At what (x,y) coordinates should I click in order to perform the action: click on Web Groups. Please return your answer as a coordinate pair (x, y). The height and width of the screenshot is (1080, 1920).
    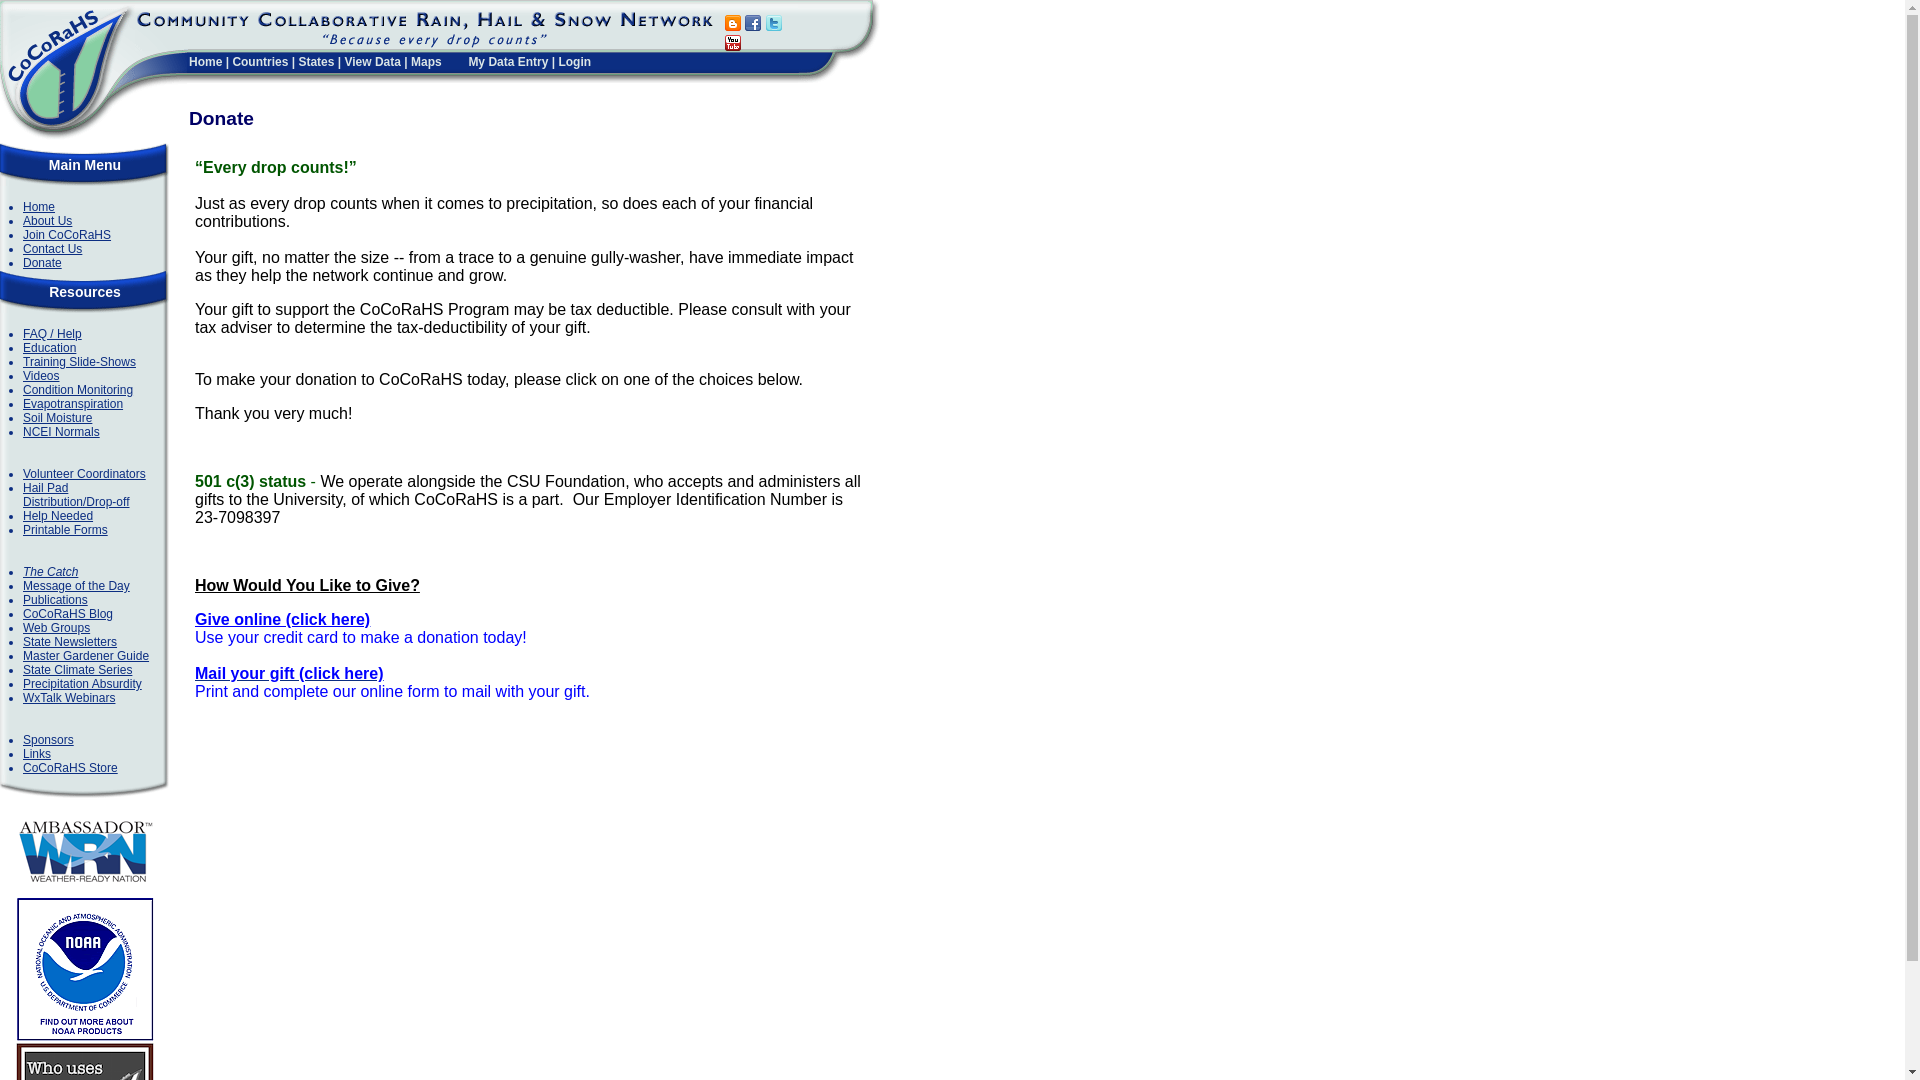
    Looking at the image, I should click on (56, 628).